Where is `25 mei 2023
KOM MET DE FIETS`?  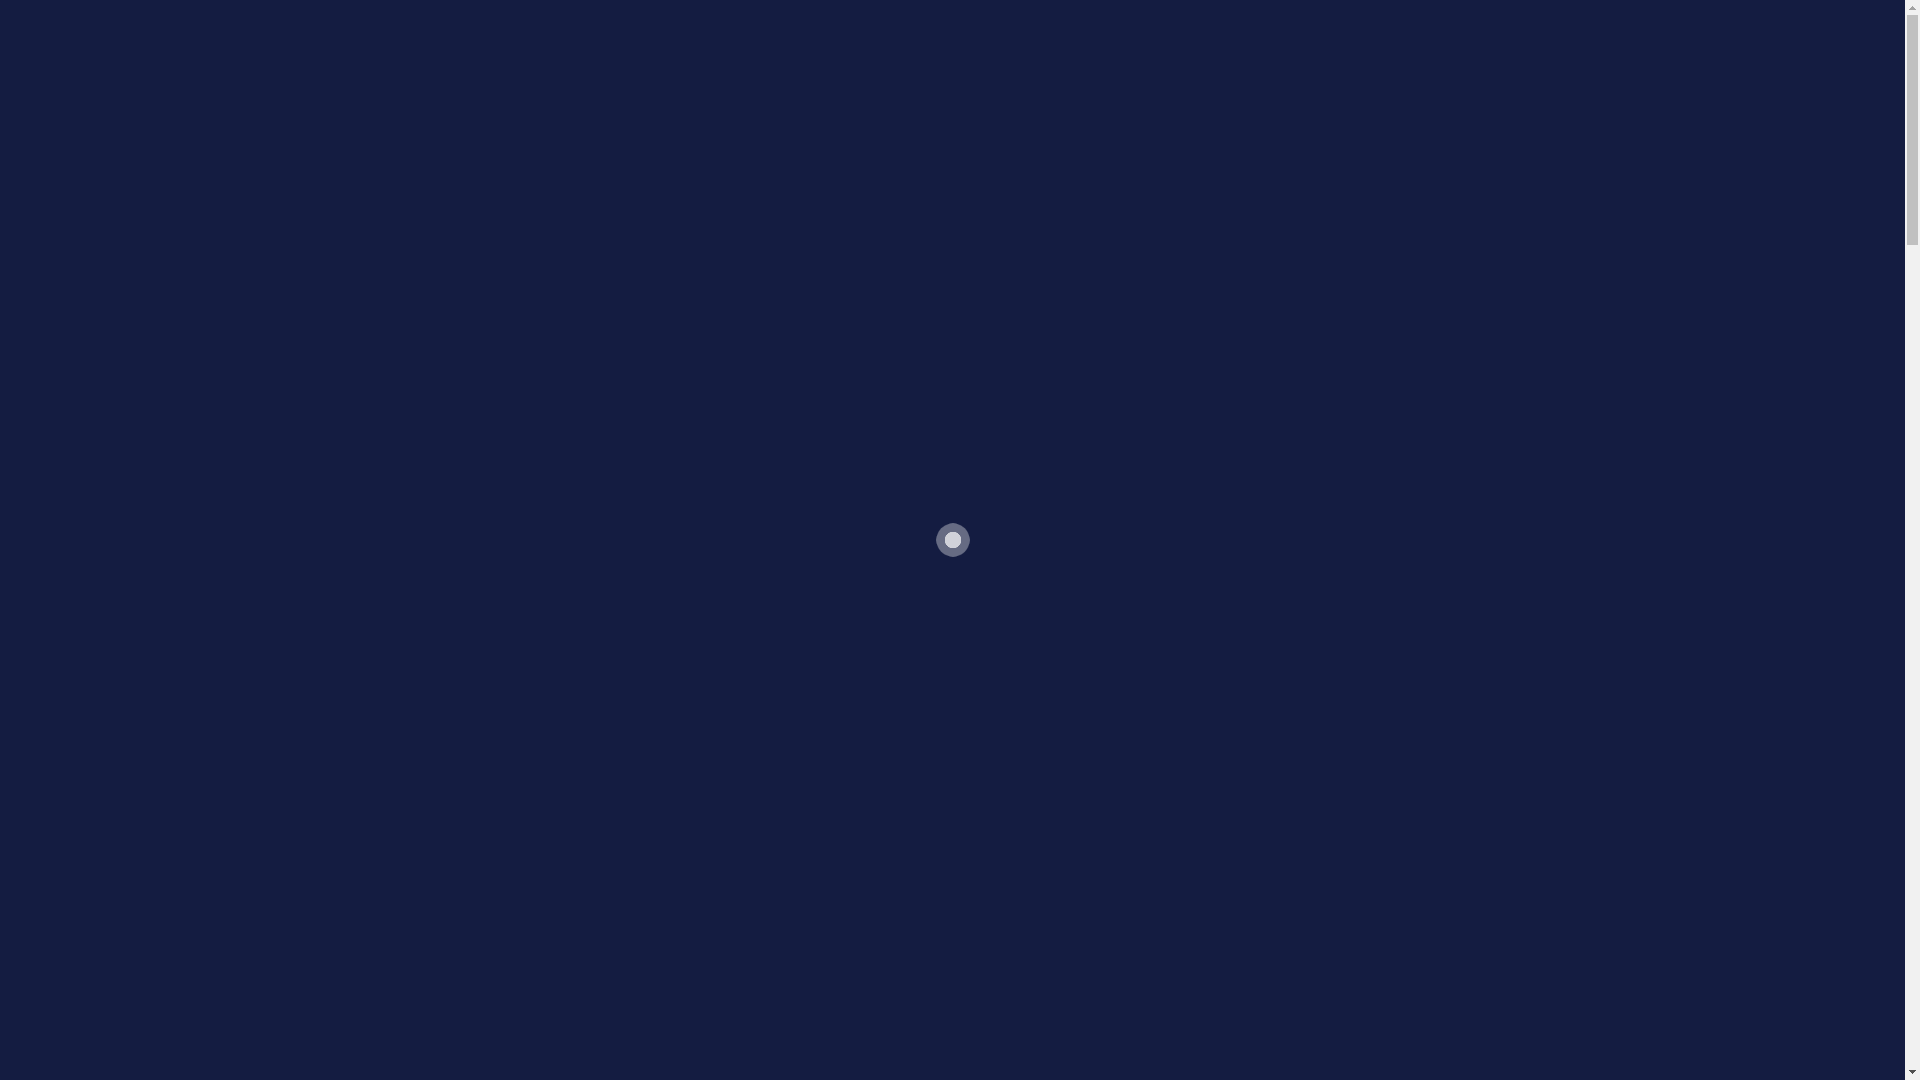
25 mei 2023
KOM MET DE FIETS is located at coordinates (1325, 910).